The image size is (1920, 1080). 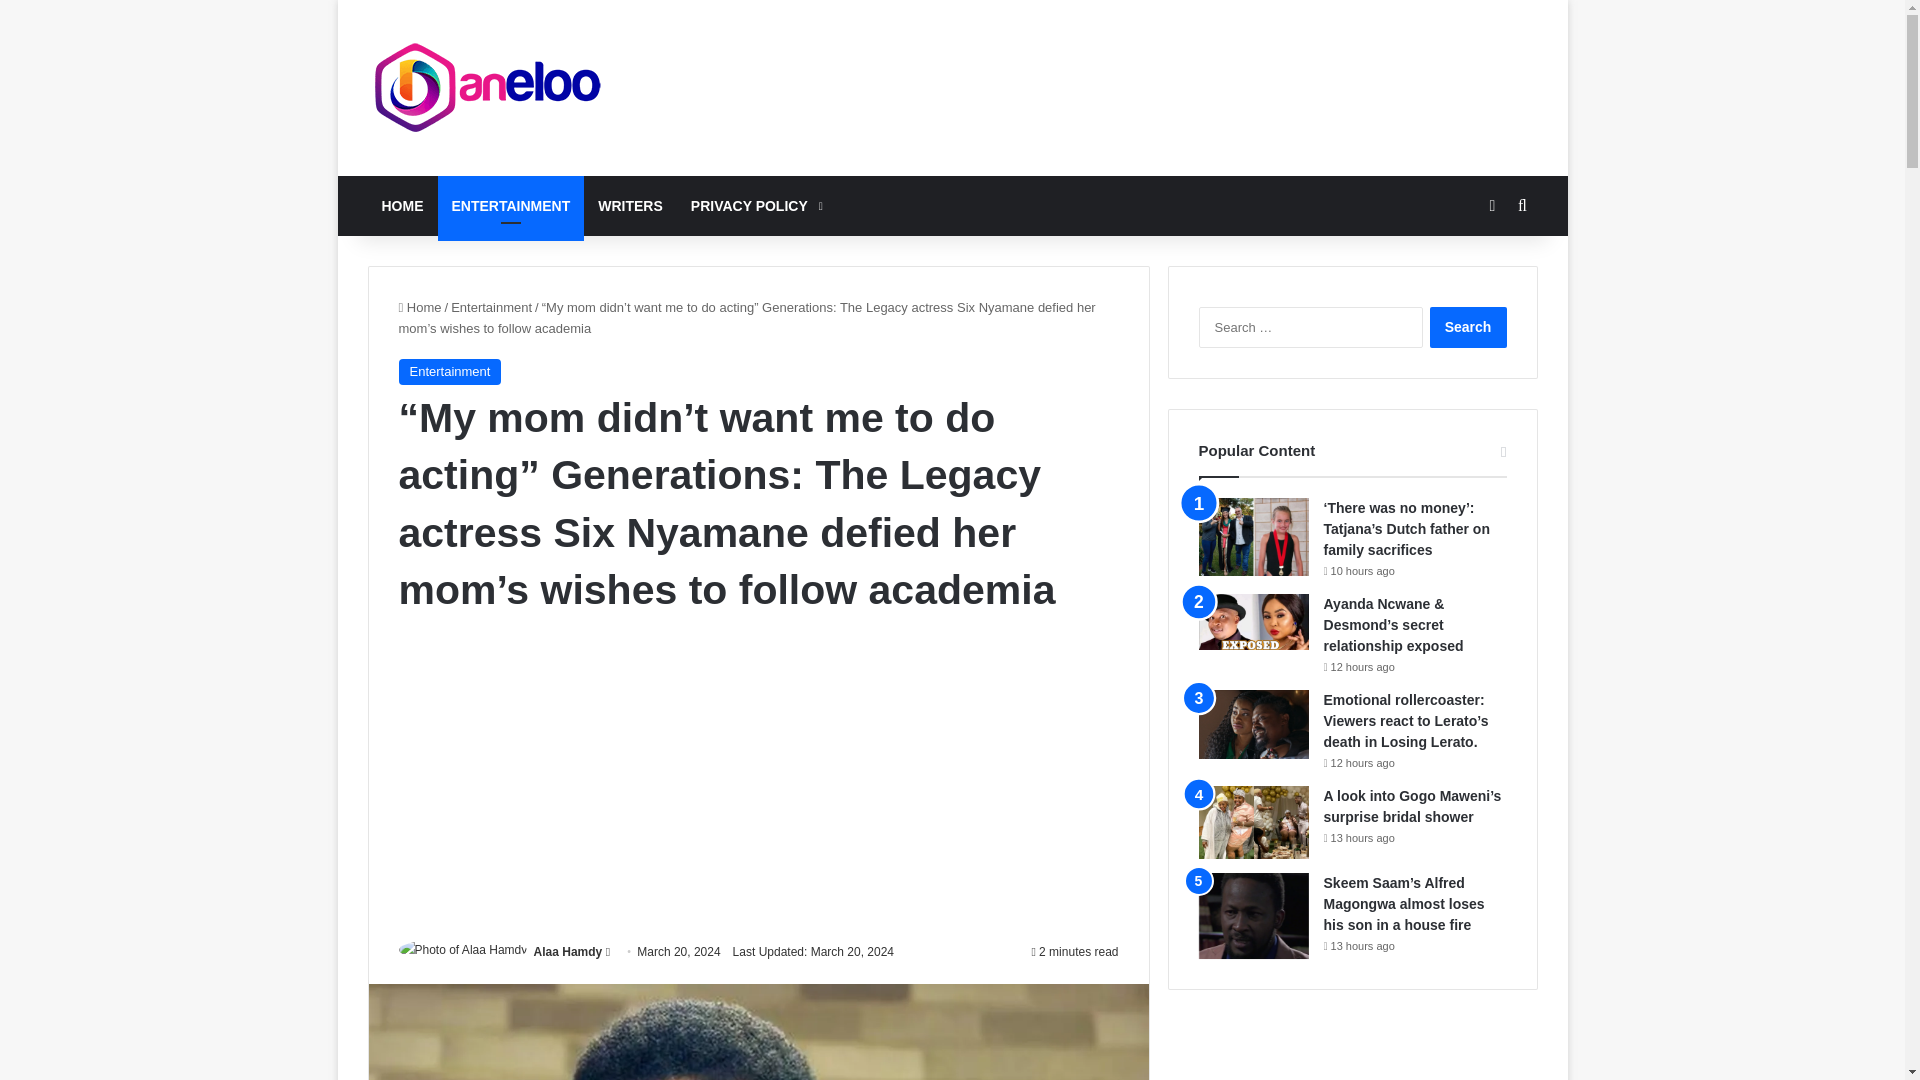 What do you see at coordinates (491, 308) in the screenshot?
I see `Entertainment` at bounding box center [491, 308].